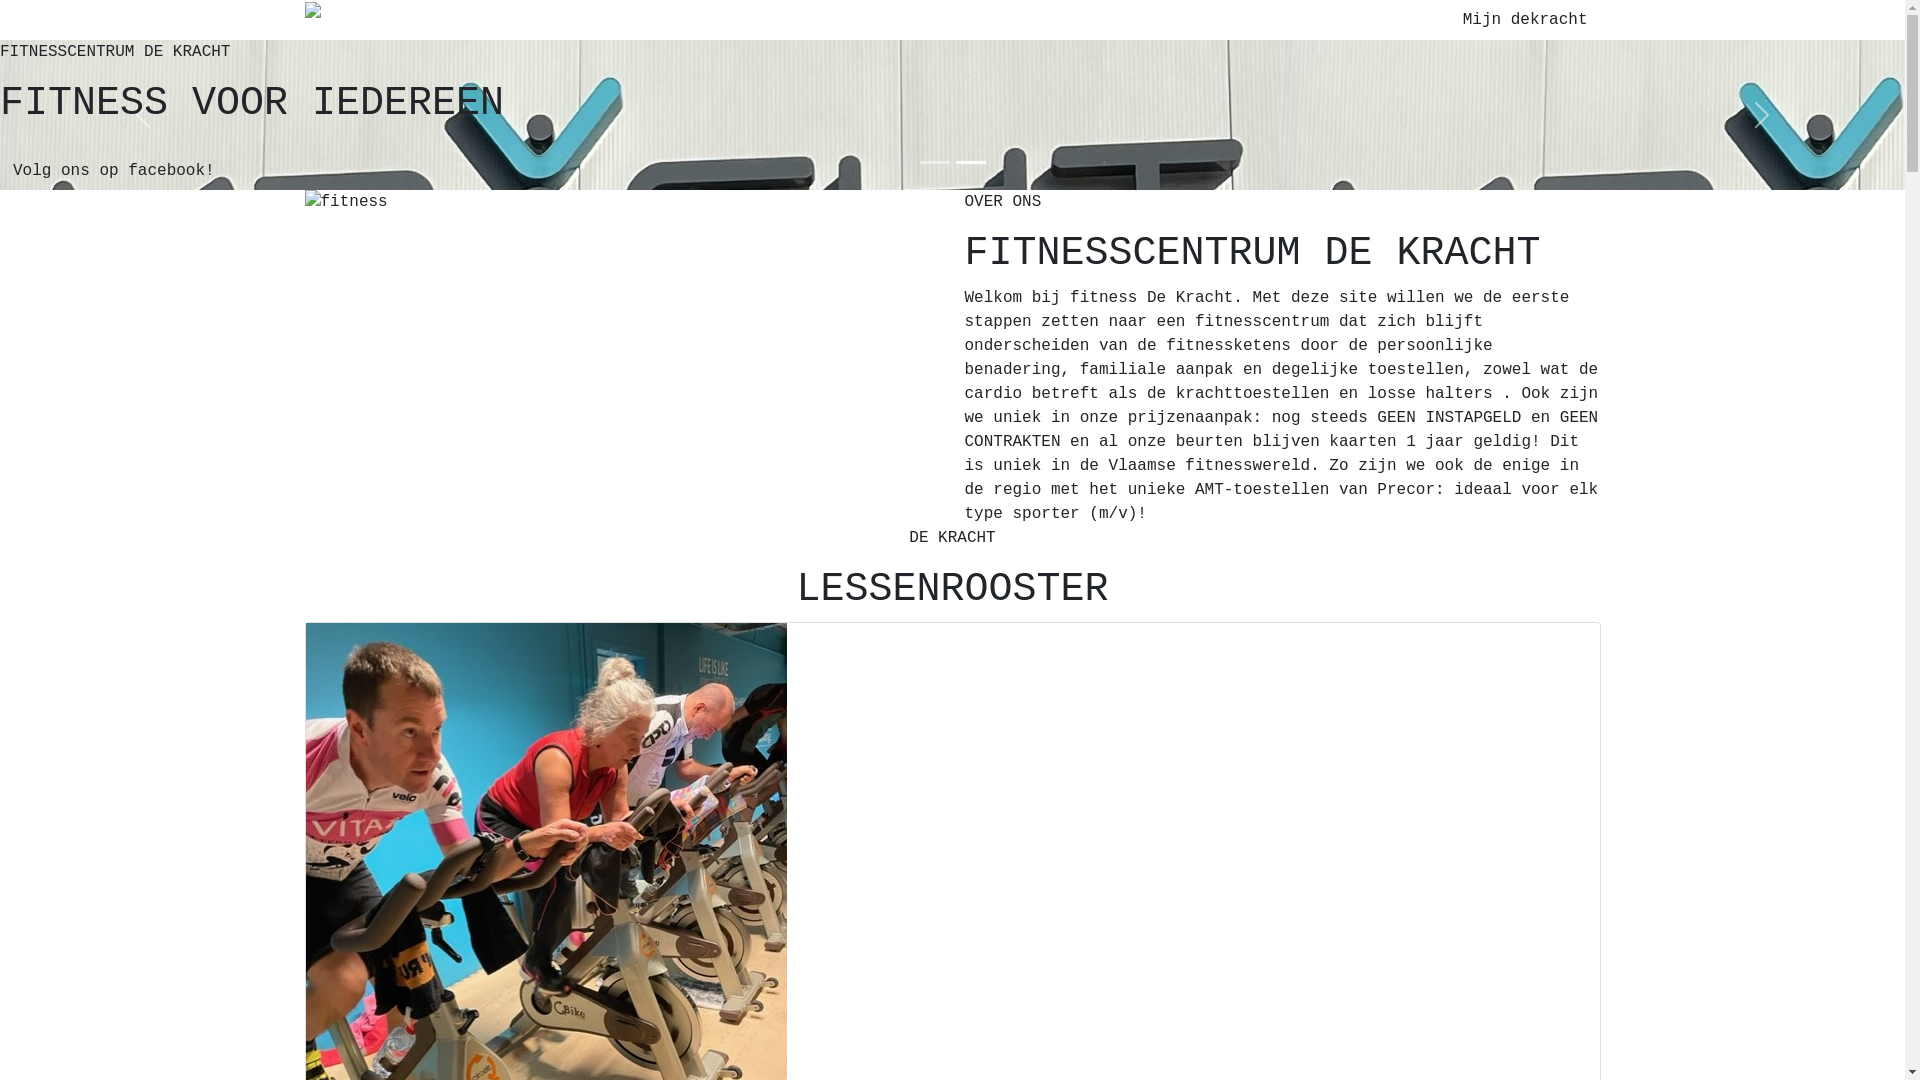  What do you see at coordinates (1076, 20) in the screenshot?
I see `Begeleiding` at bounding box center [1076, 20].